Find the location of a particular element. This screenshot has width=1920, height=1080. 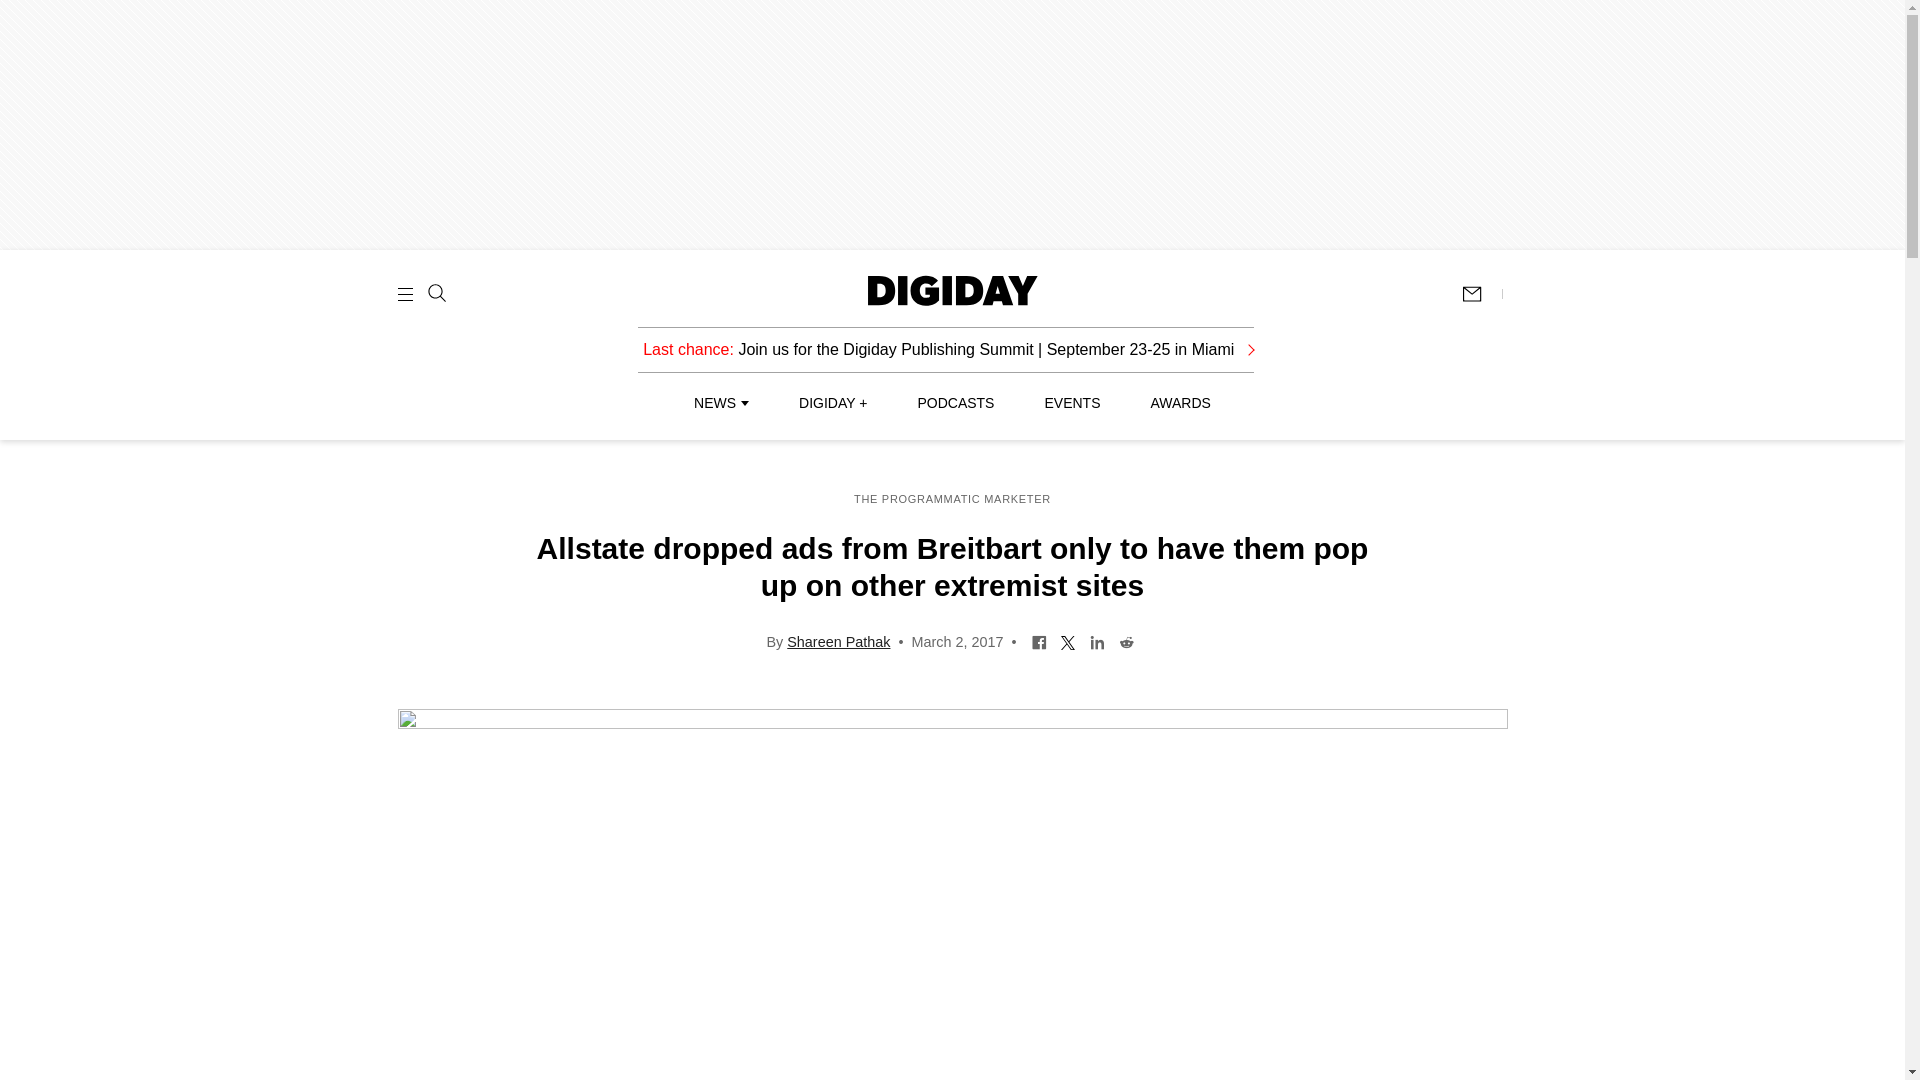

PODCASTS is located at coordinates (956, 403).